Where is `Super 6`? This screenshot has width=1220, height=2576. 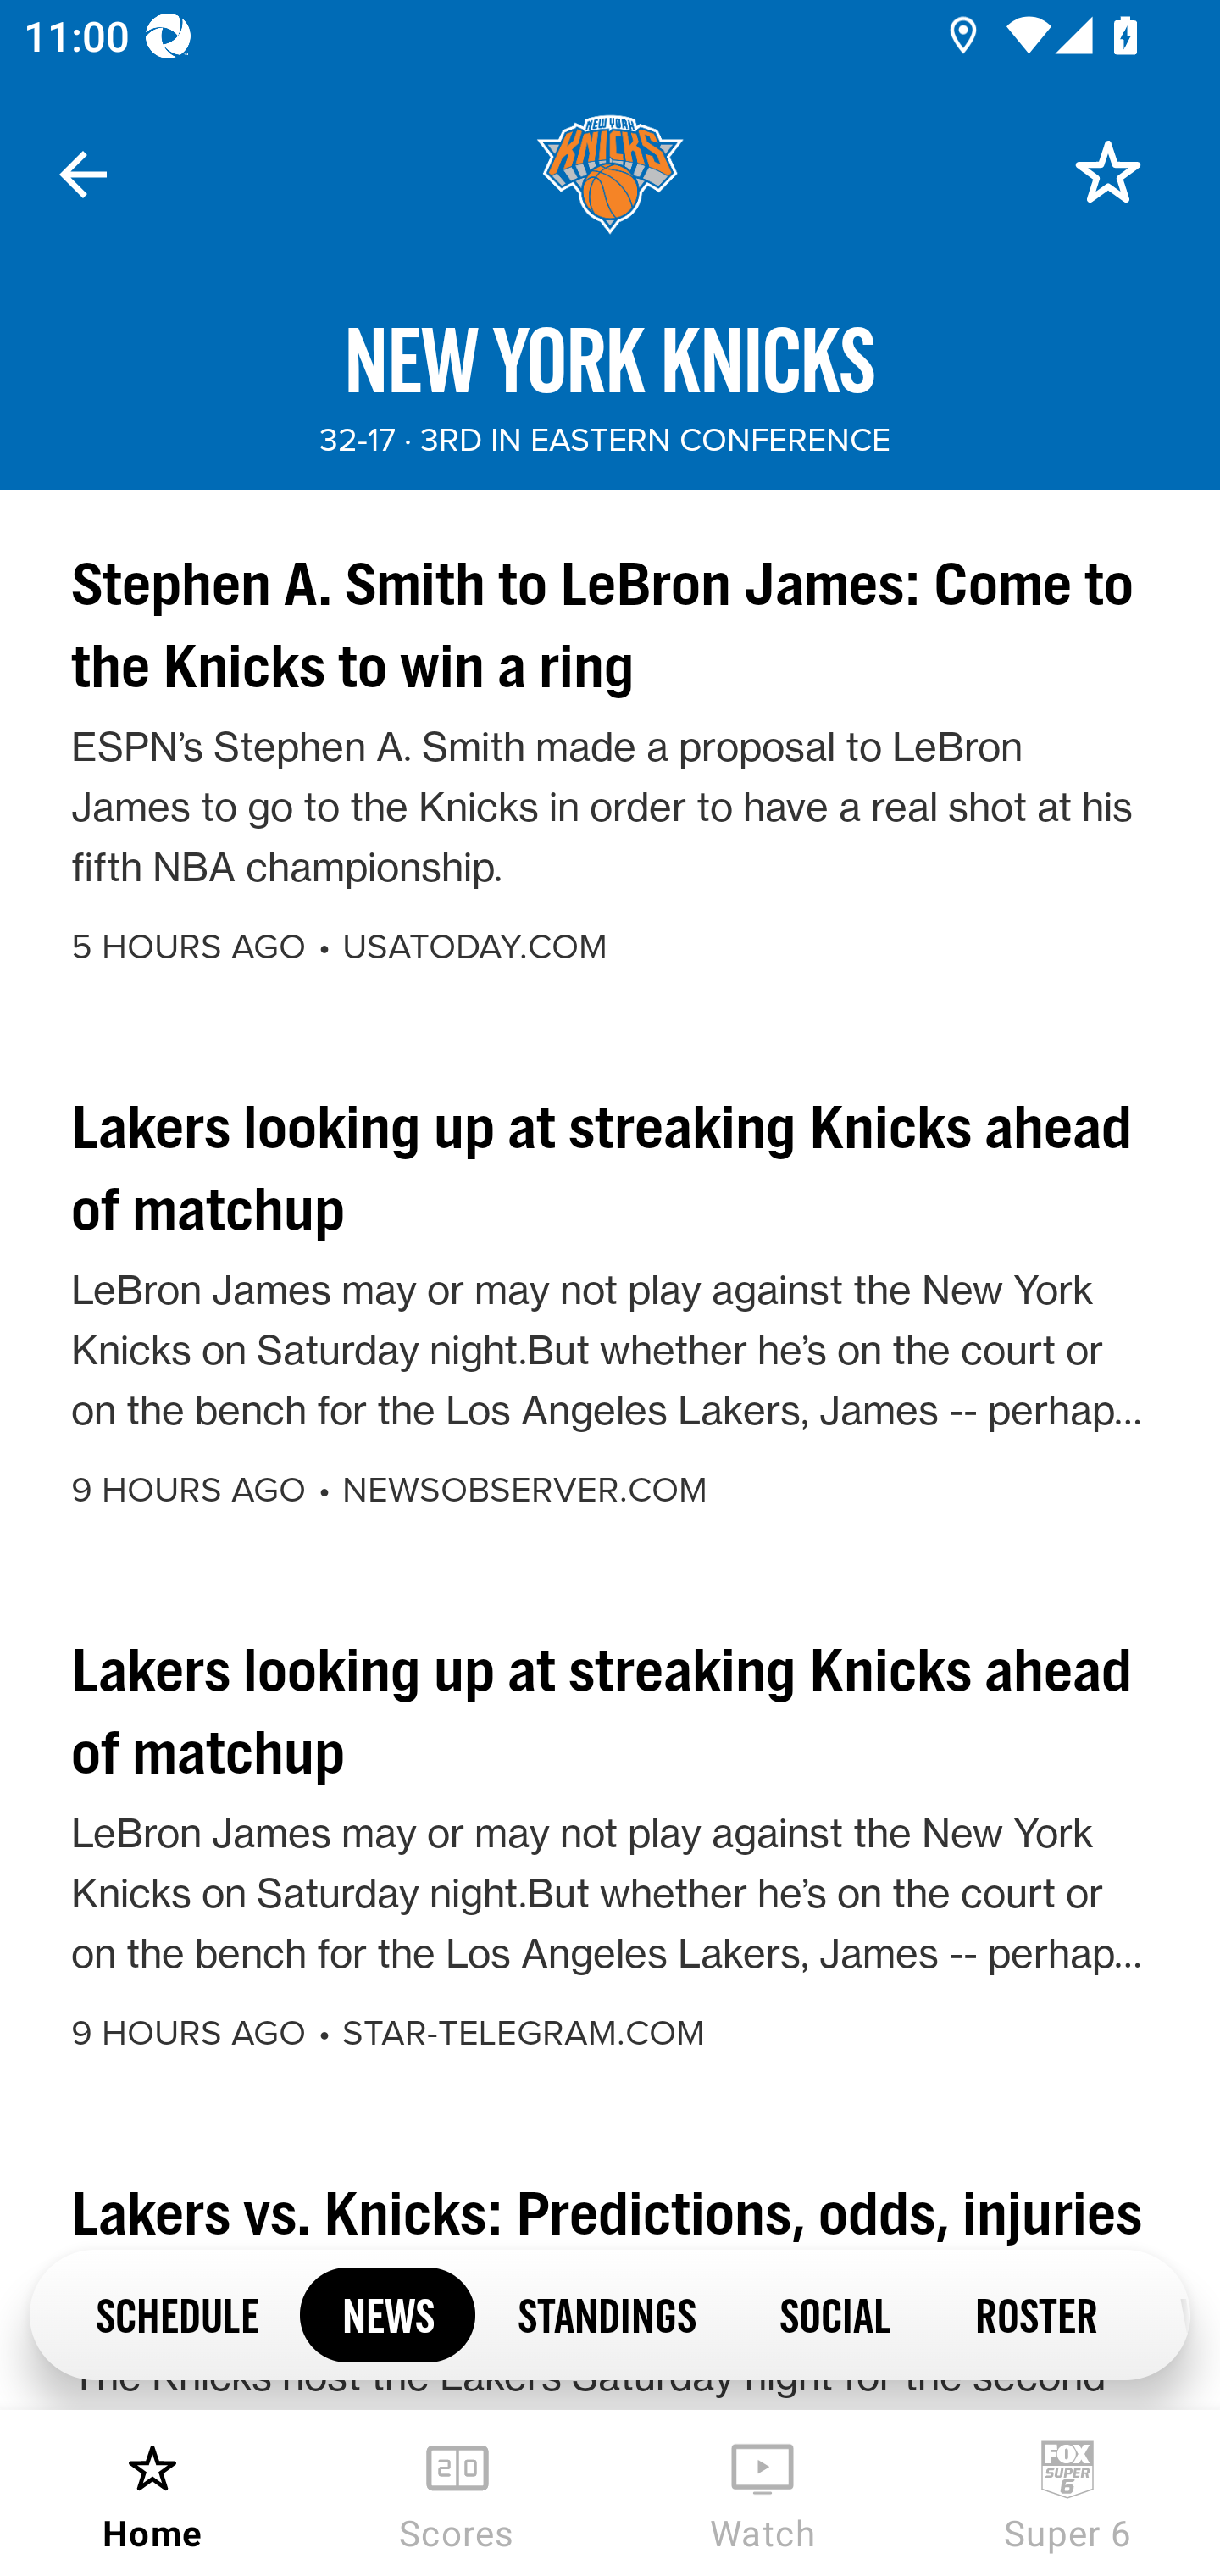
Super 6 is located at coordinates (1067, 2493).